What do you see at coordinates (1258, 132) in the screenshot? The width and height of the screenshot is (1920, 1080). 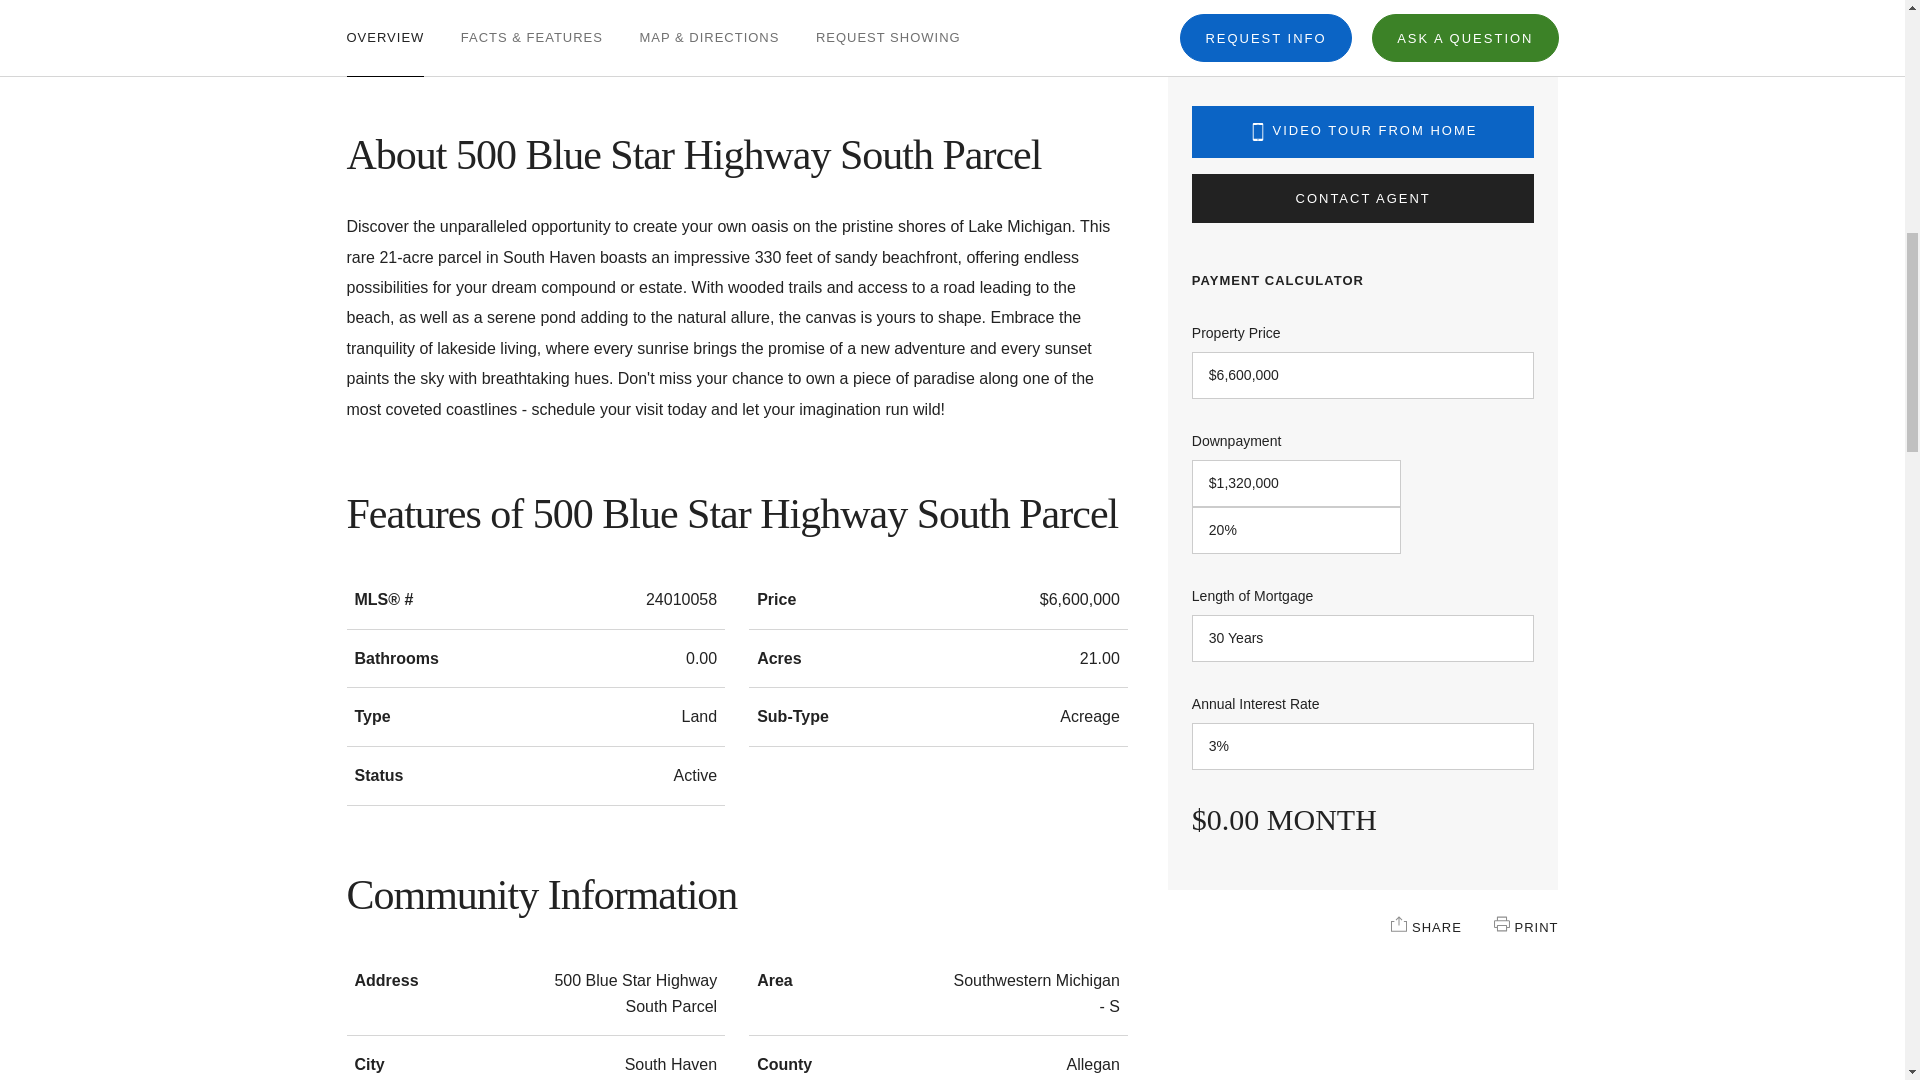 I see `MOBILE ICON` at bounding box center [1258, 132].